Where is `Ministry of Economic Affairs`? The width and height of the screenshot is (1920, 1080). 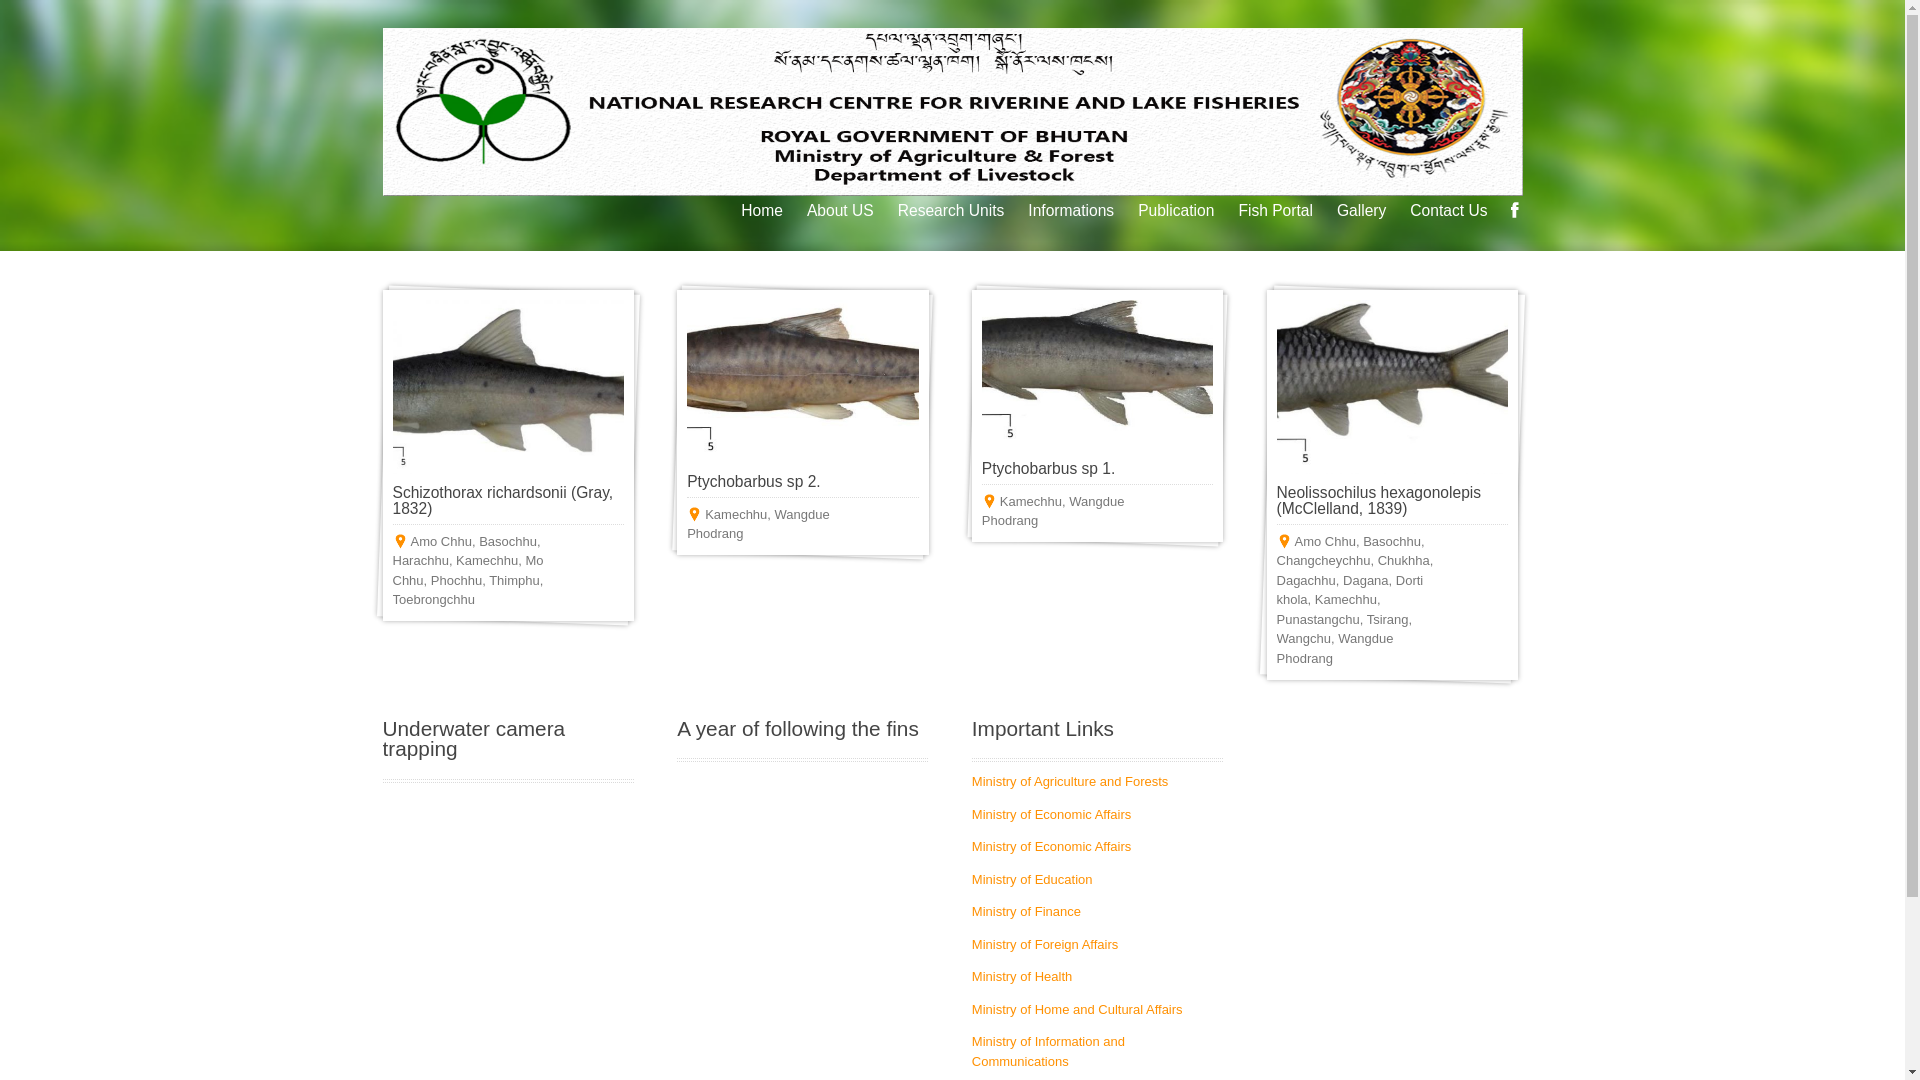 Ministry of Economic Affairs is located at coordinates (1052, 846).